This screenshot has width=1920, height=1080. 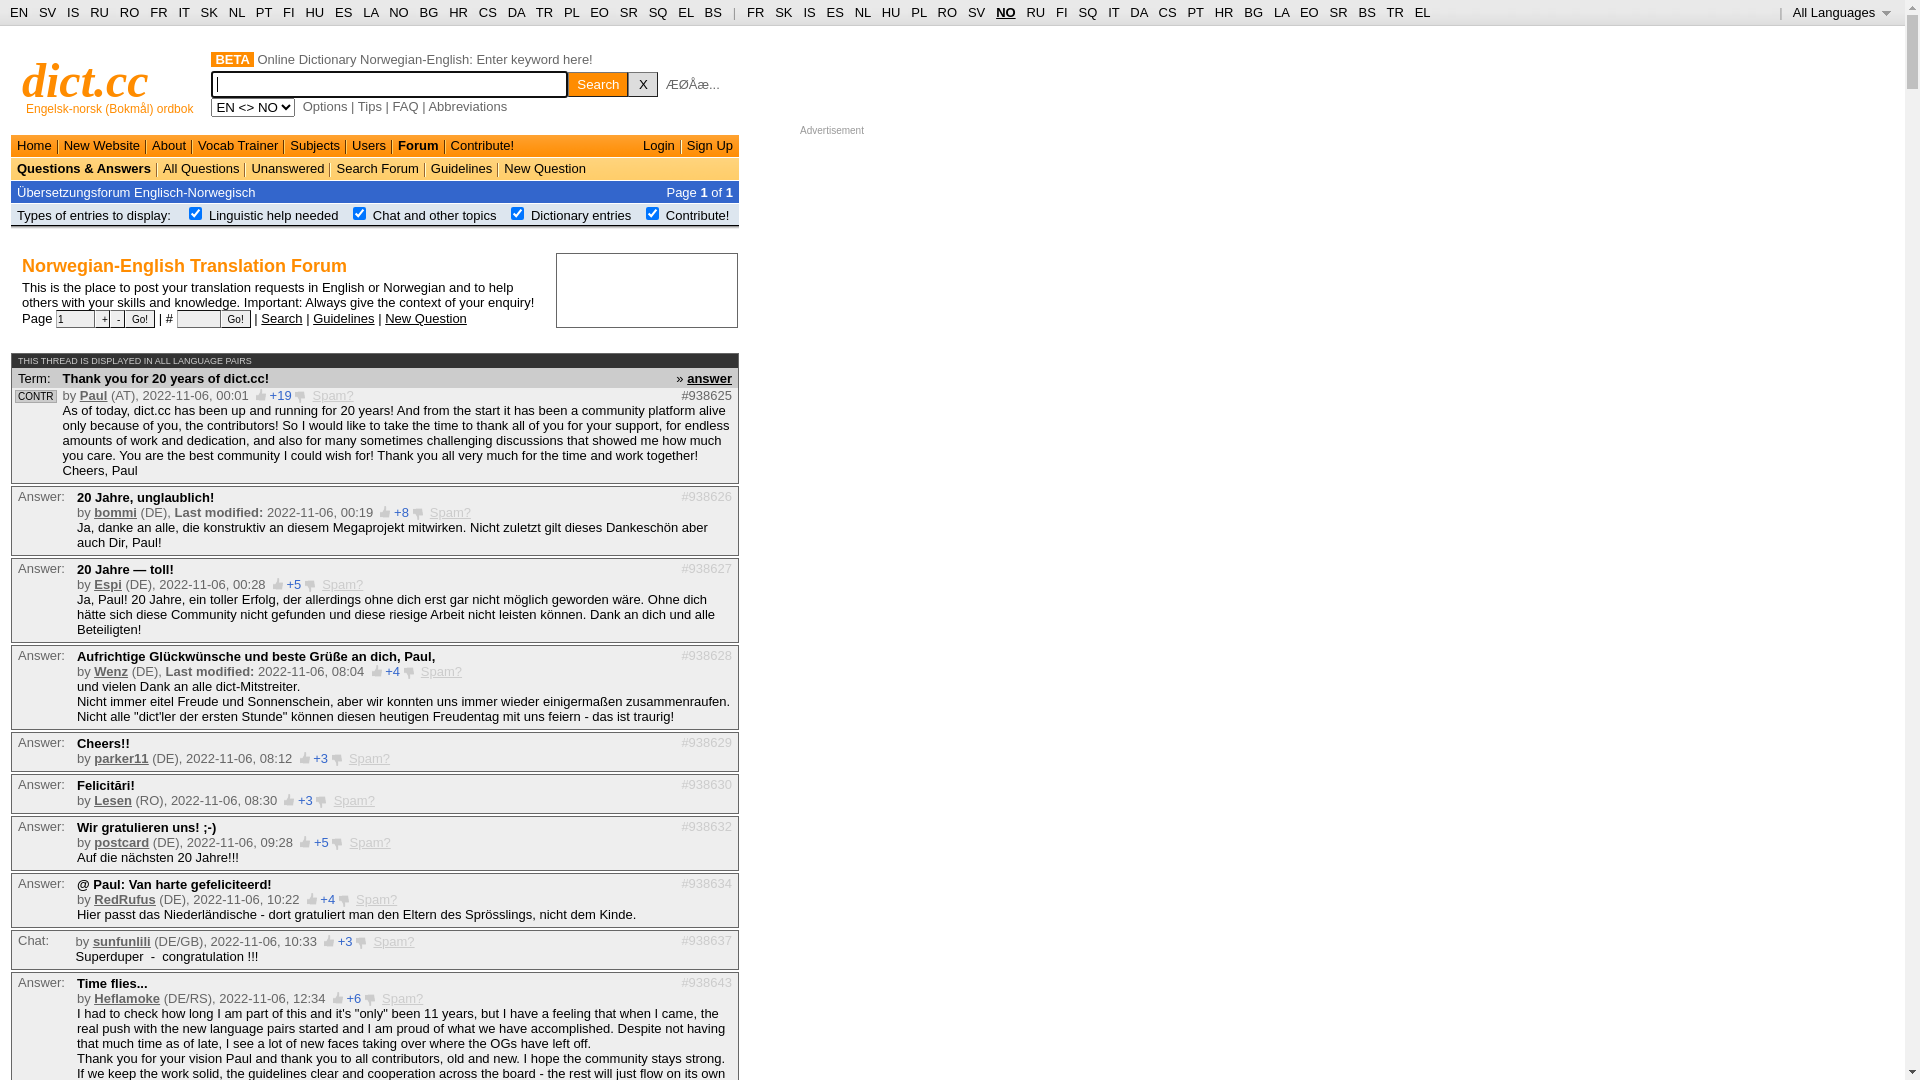 What do you see at coordinates (322, 842) in the screenshot?
I see `+5` at bounding box center [322, 842].